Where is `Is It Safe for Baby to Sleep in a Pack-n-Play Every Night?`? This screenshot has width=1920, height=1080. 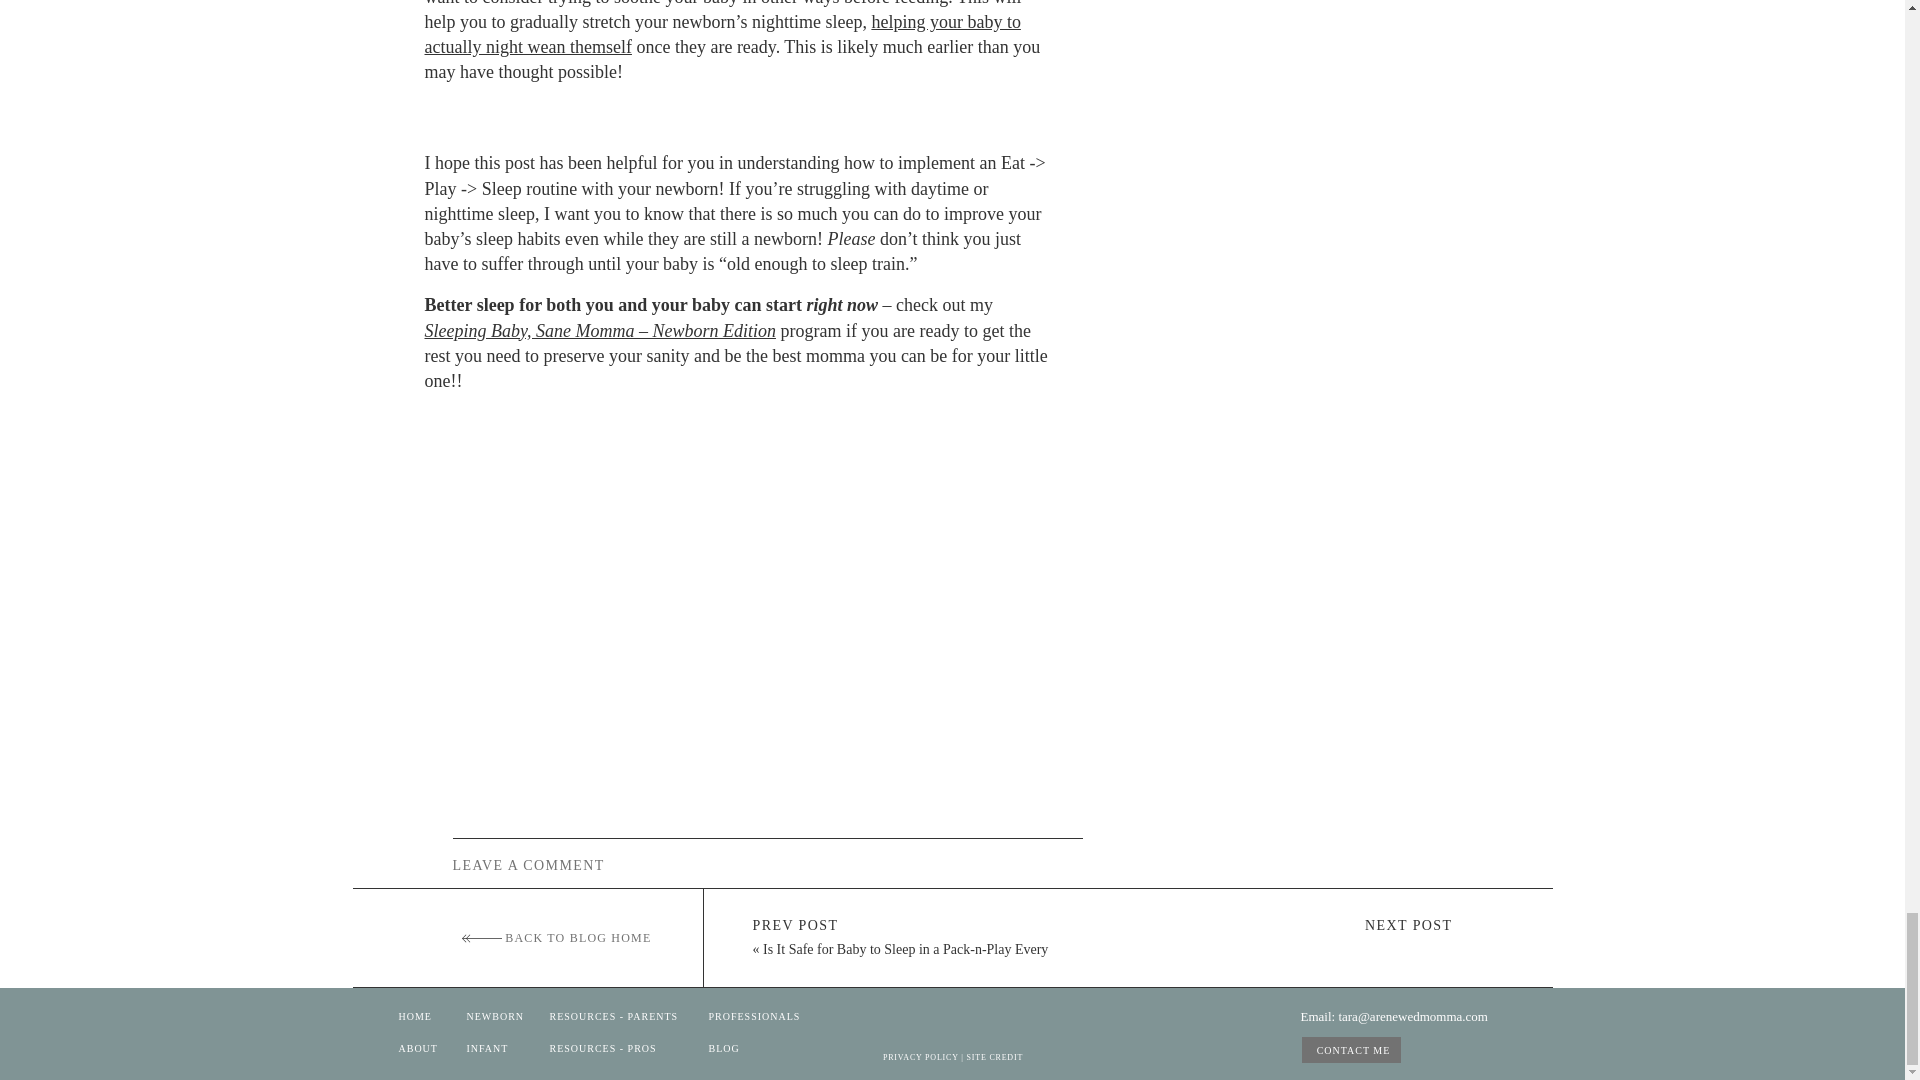
Is It Safe for Baby to Sleep in a Pack-n-Play Every Night? is located at coordinates (900, 959).